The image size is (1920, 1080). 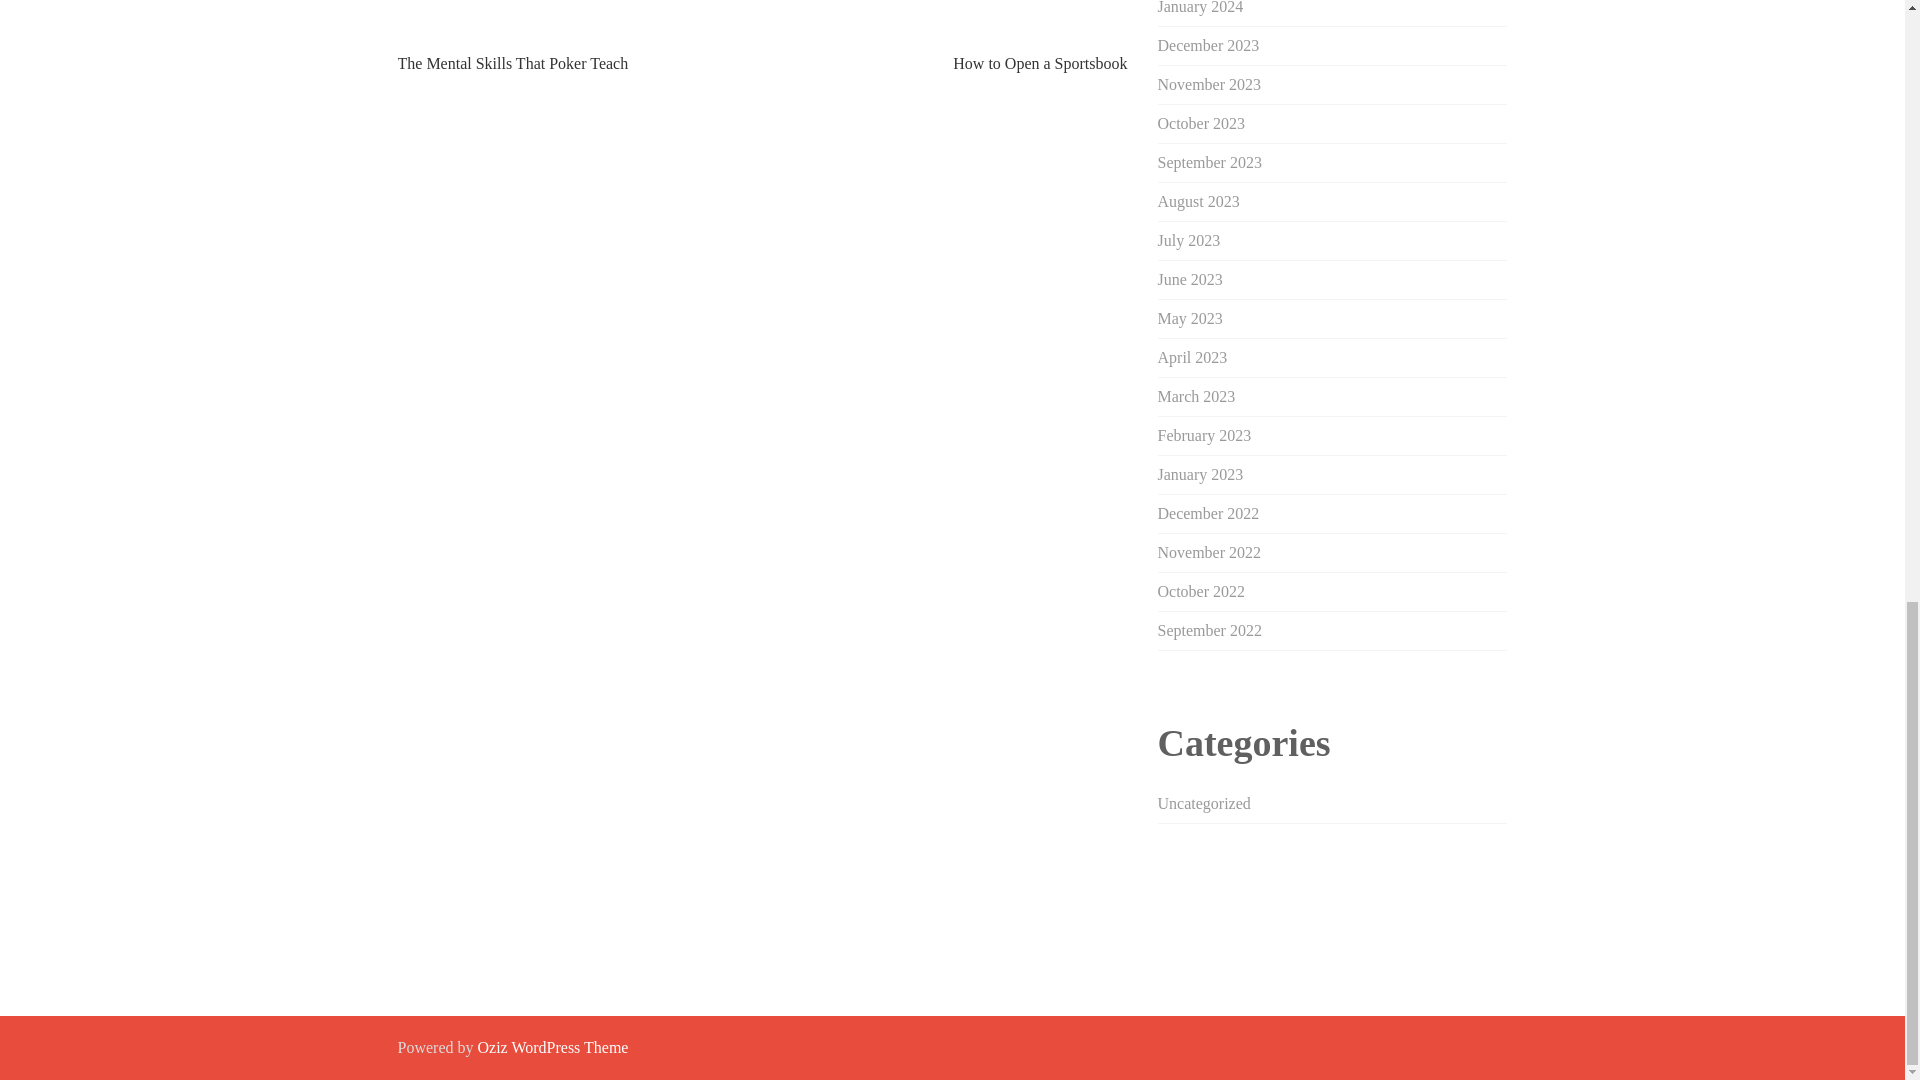 What do you see at coordinates (1190, 280) in the screenshot?
I see `June 2023` at bounding box center [1190, 280].